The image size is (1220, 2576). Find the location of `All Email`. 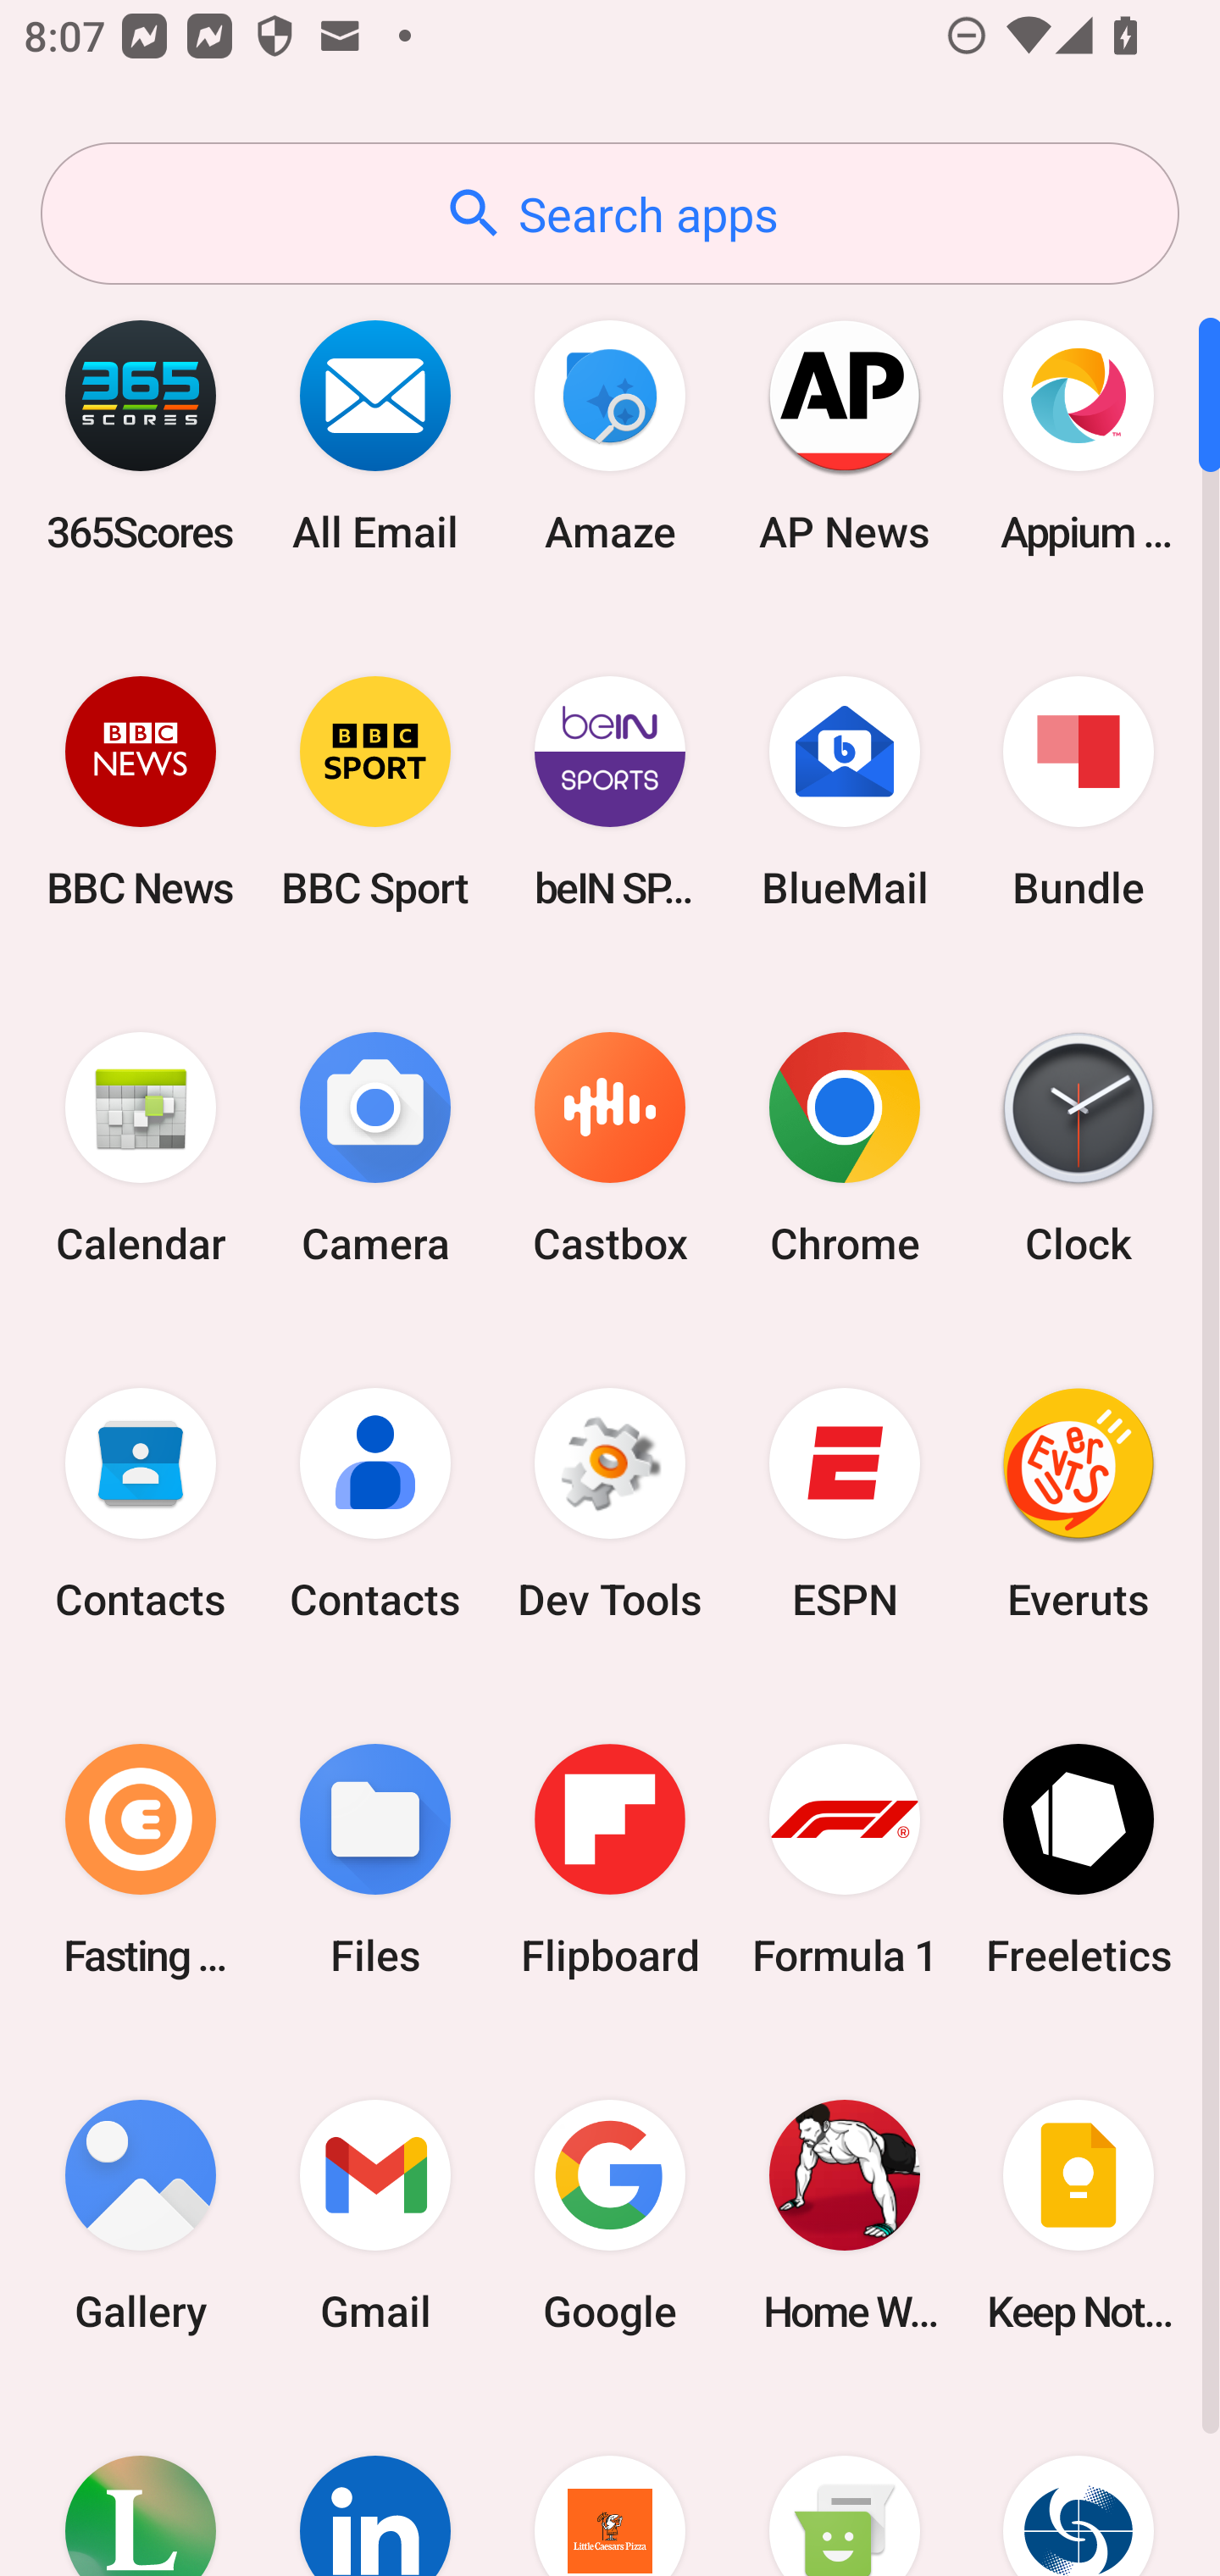

All Email is located at coordinates (375, 436).